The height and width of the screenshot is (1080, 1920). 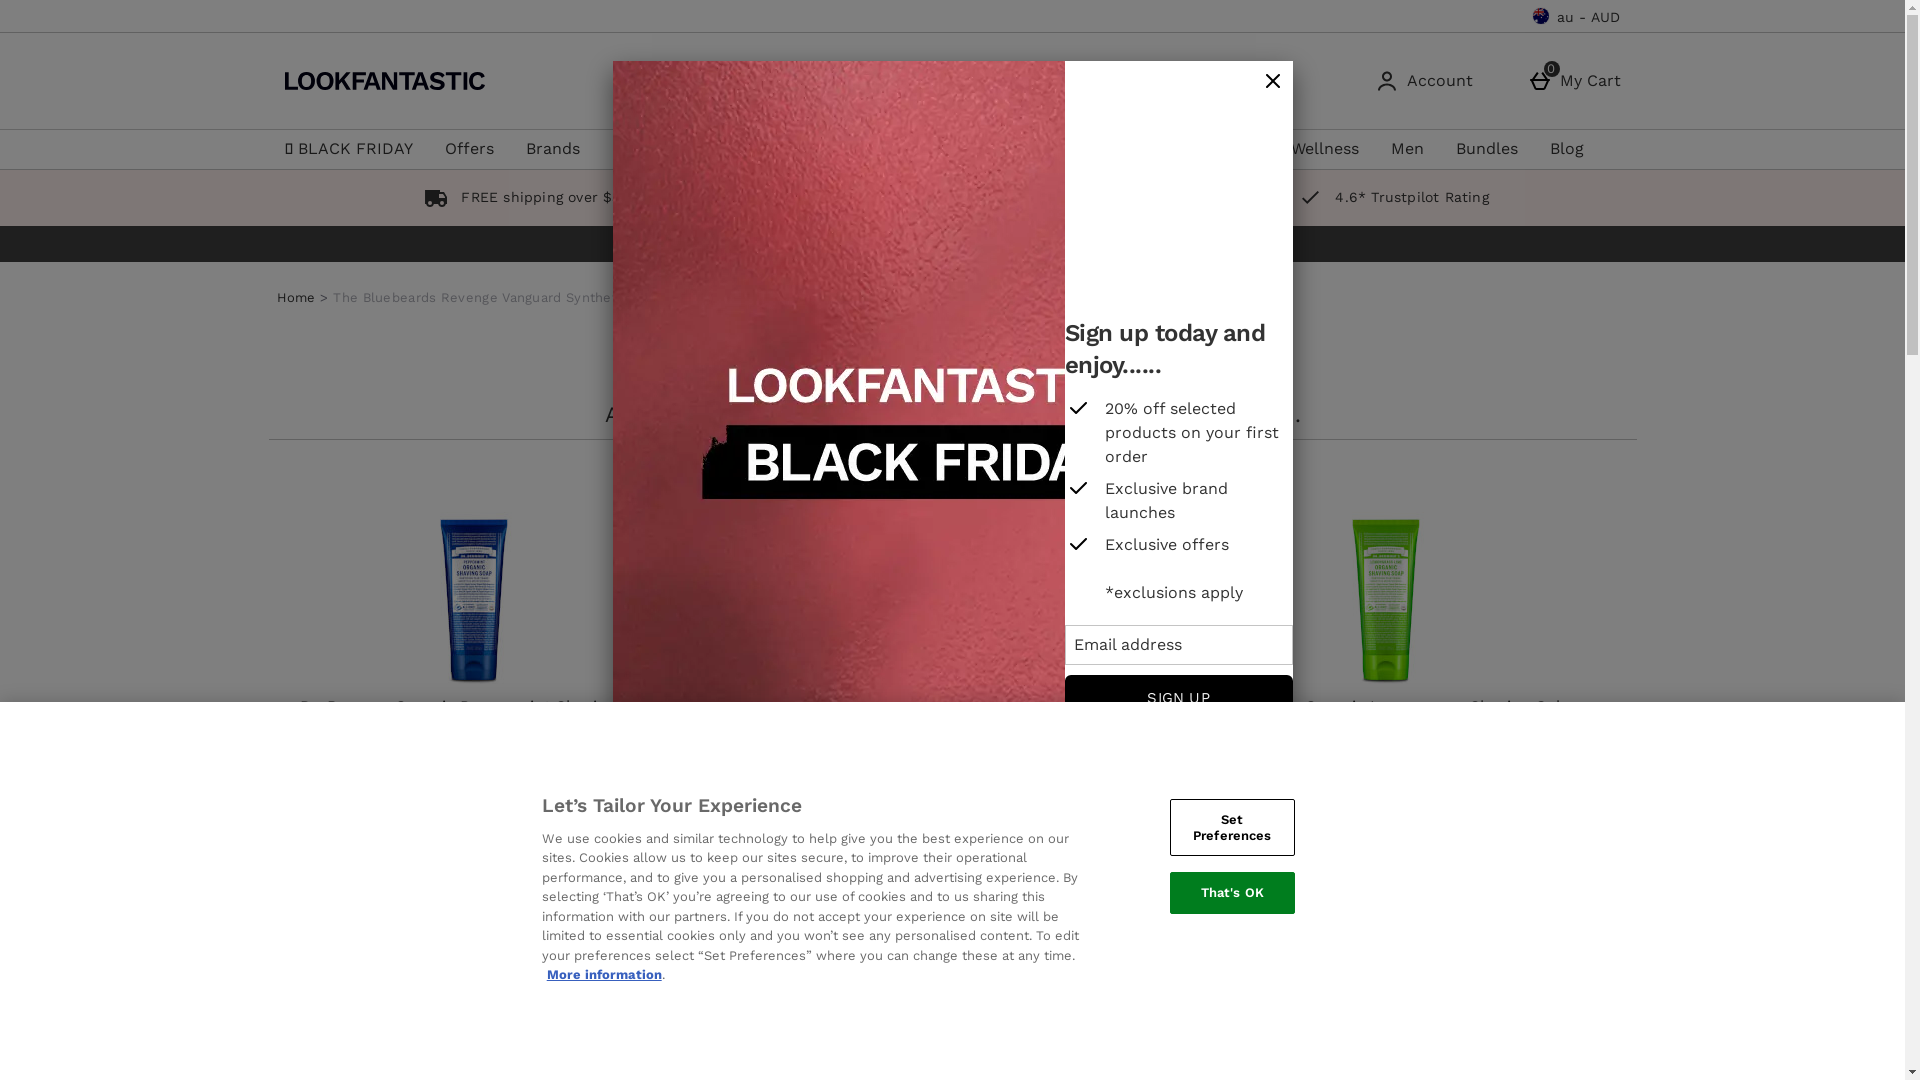 What do you see at coordinates (82, 8) in the screenshot?
I see `Skip to main content` at bounding box center [82, 8].